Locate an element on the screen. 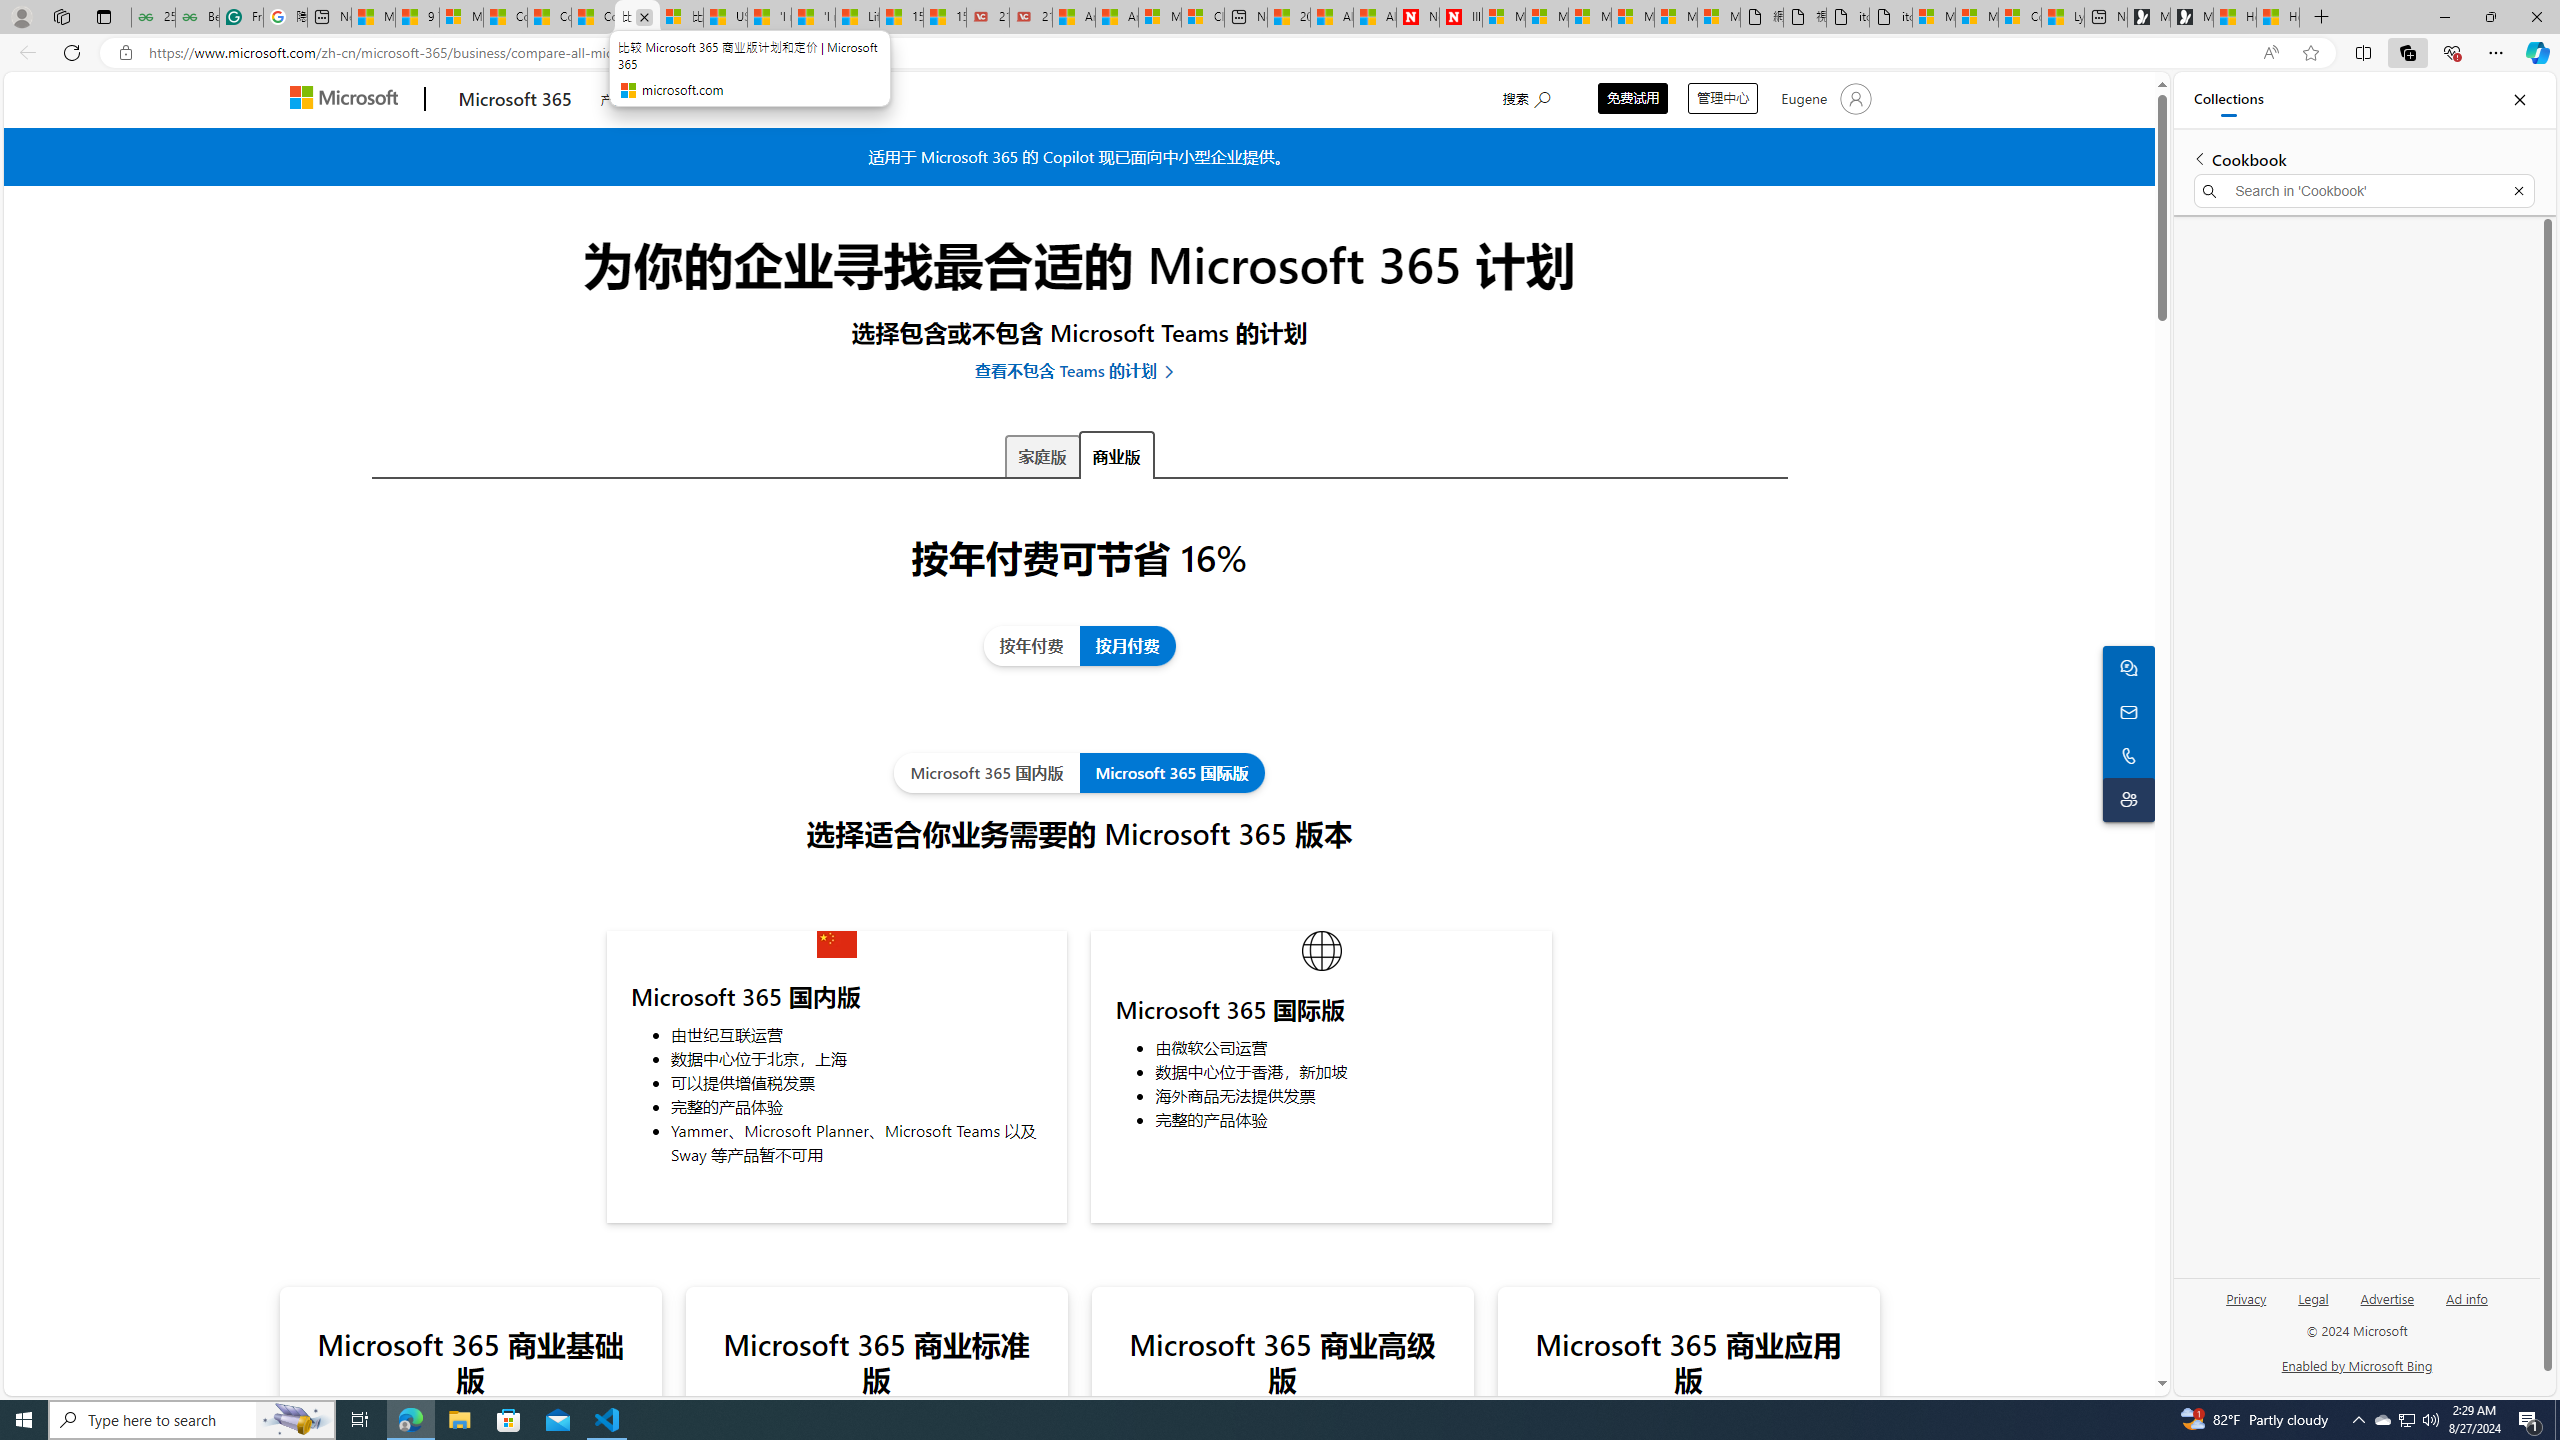  25 Basic Linux Commands For Beginners - GeeksforGeeks is located at coordinates (153, 17).